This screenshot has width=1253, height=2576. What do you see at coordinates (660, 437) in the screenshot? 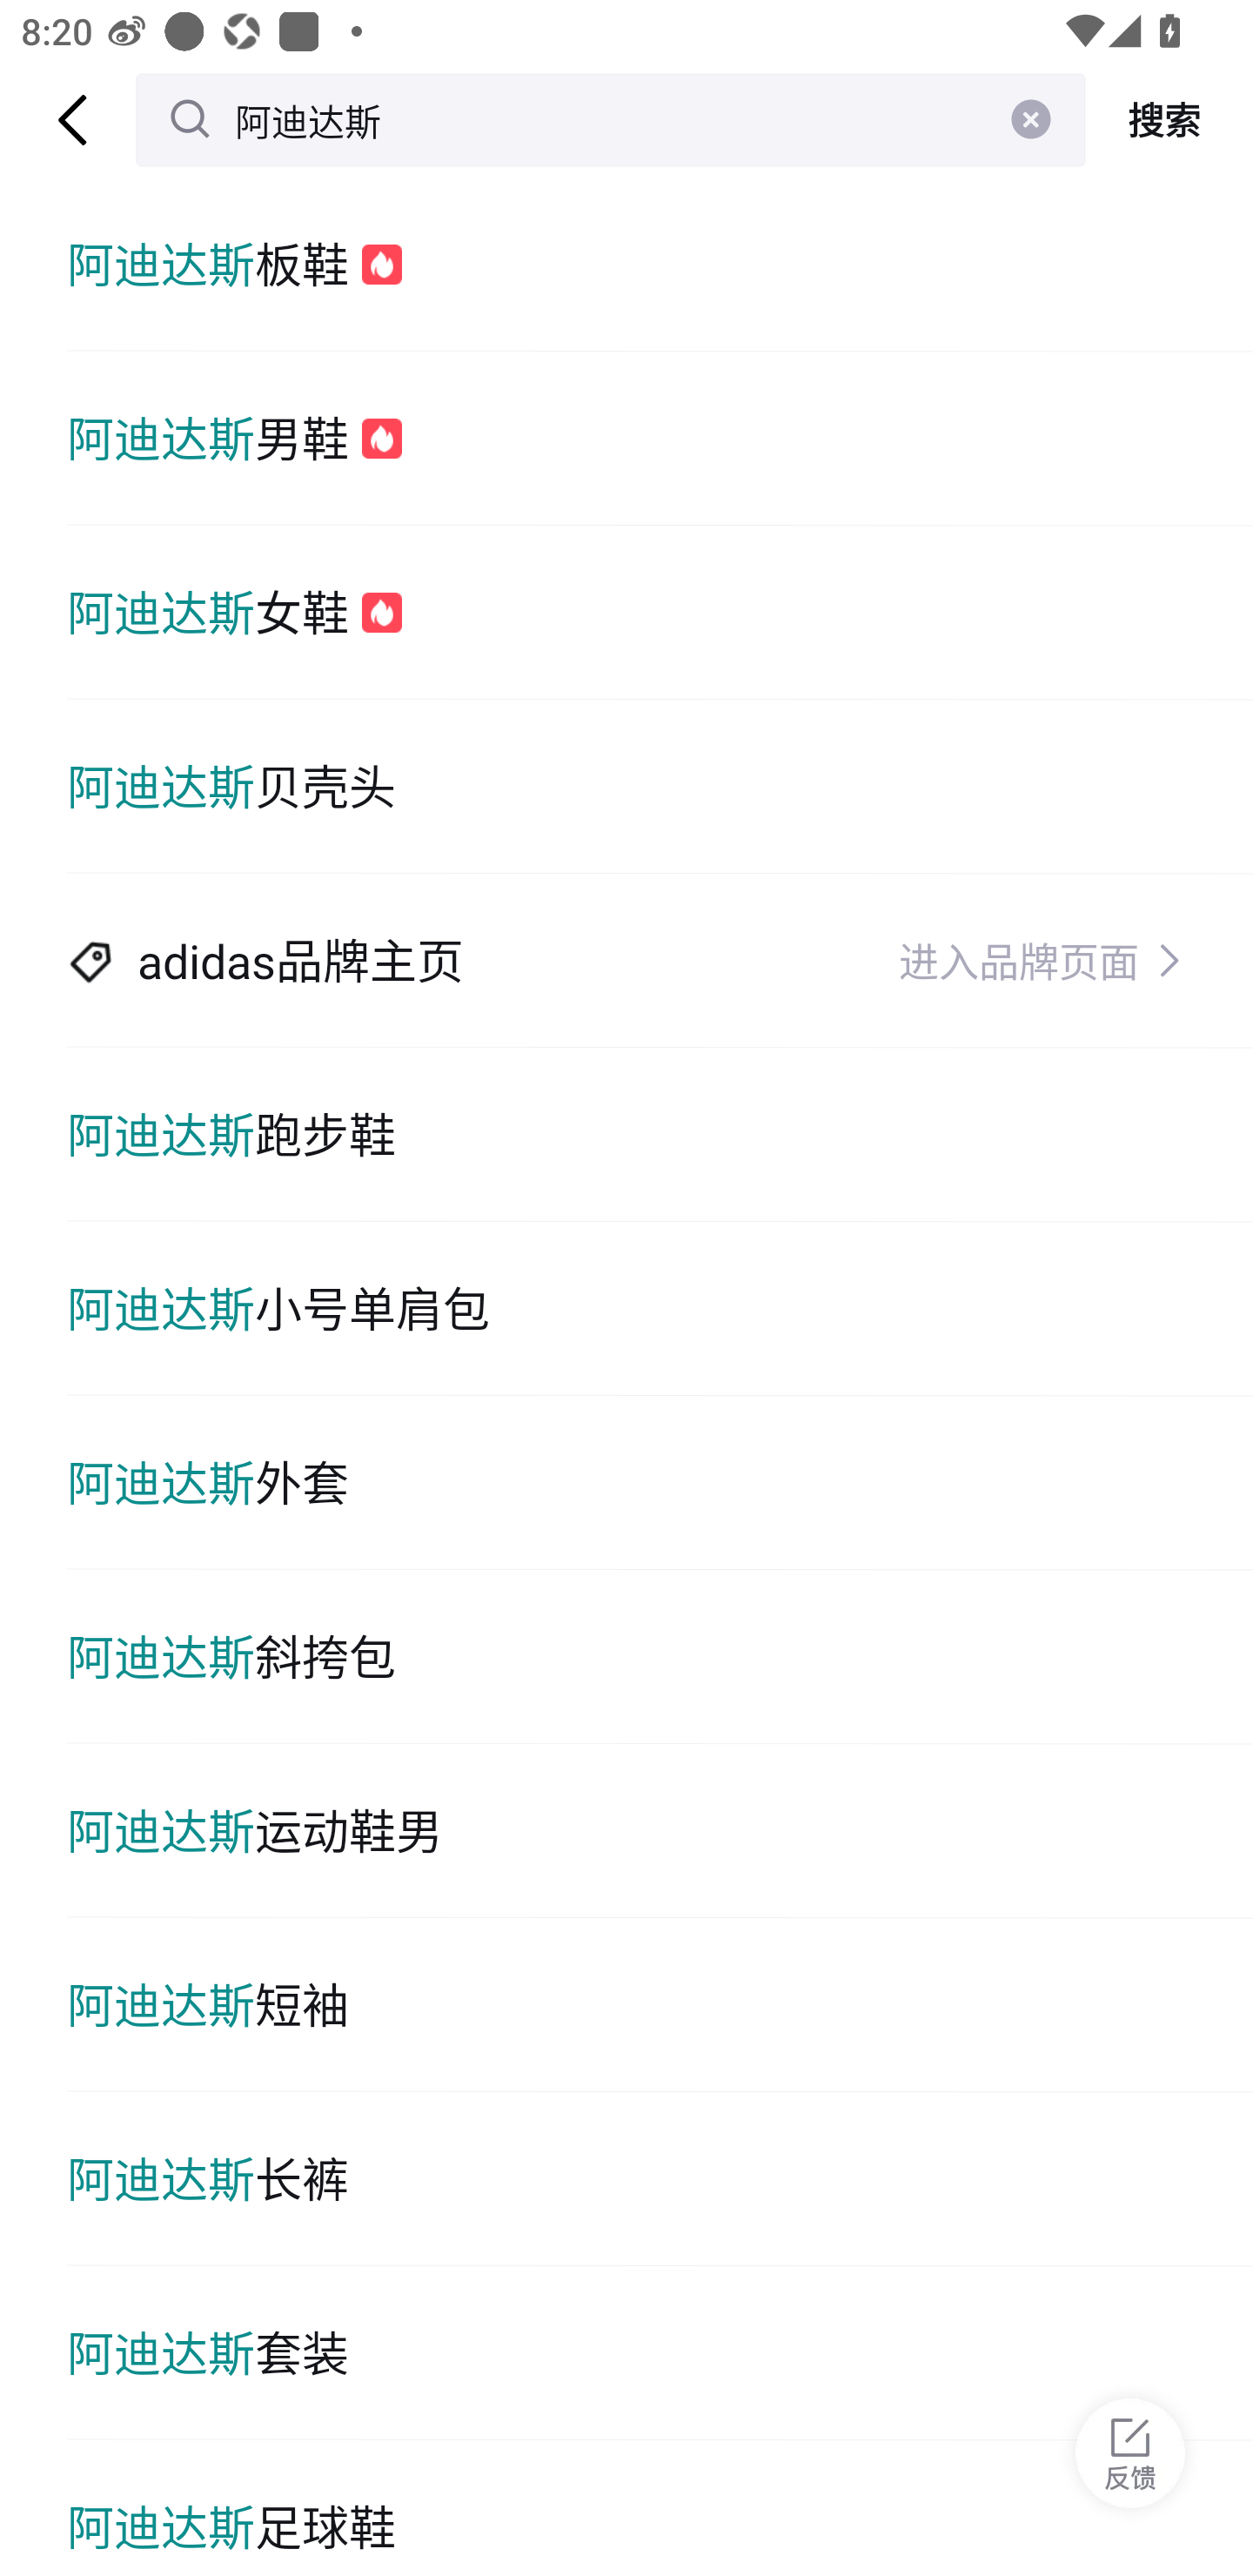
I see `阿迪达斯男鞋` at bounding box center [660, 437].